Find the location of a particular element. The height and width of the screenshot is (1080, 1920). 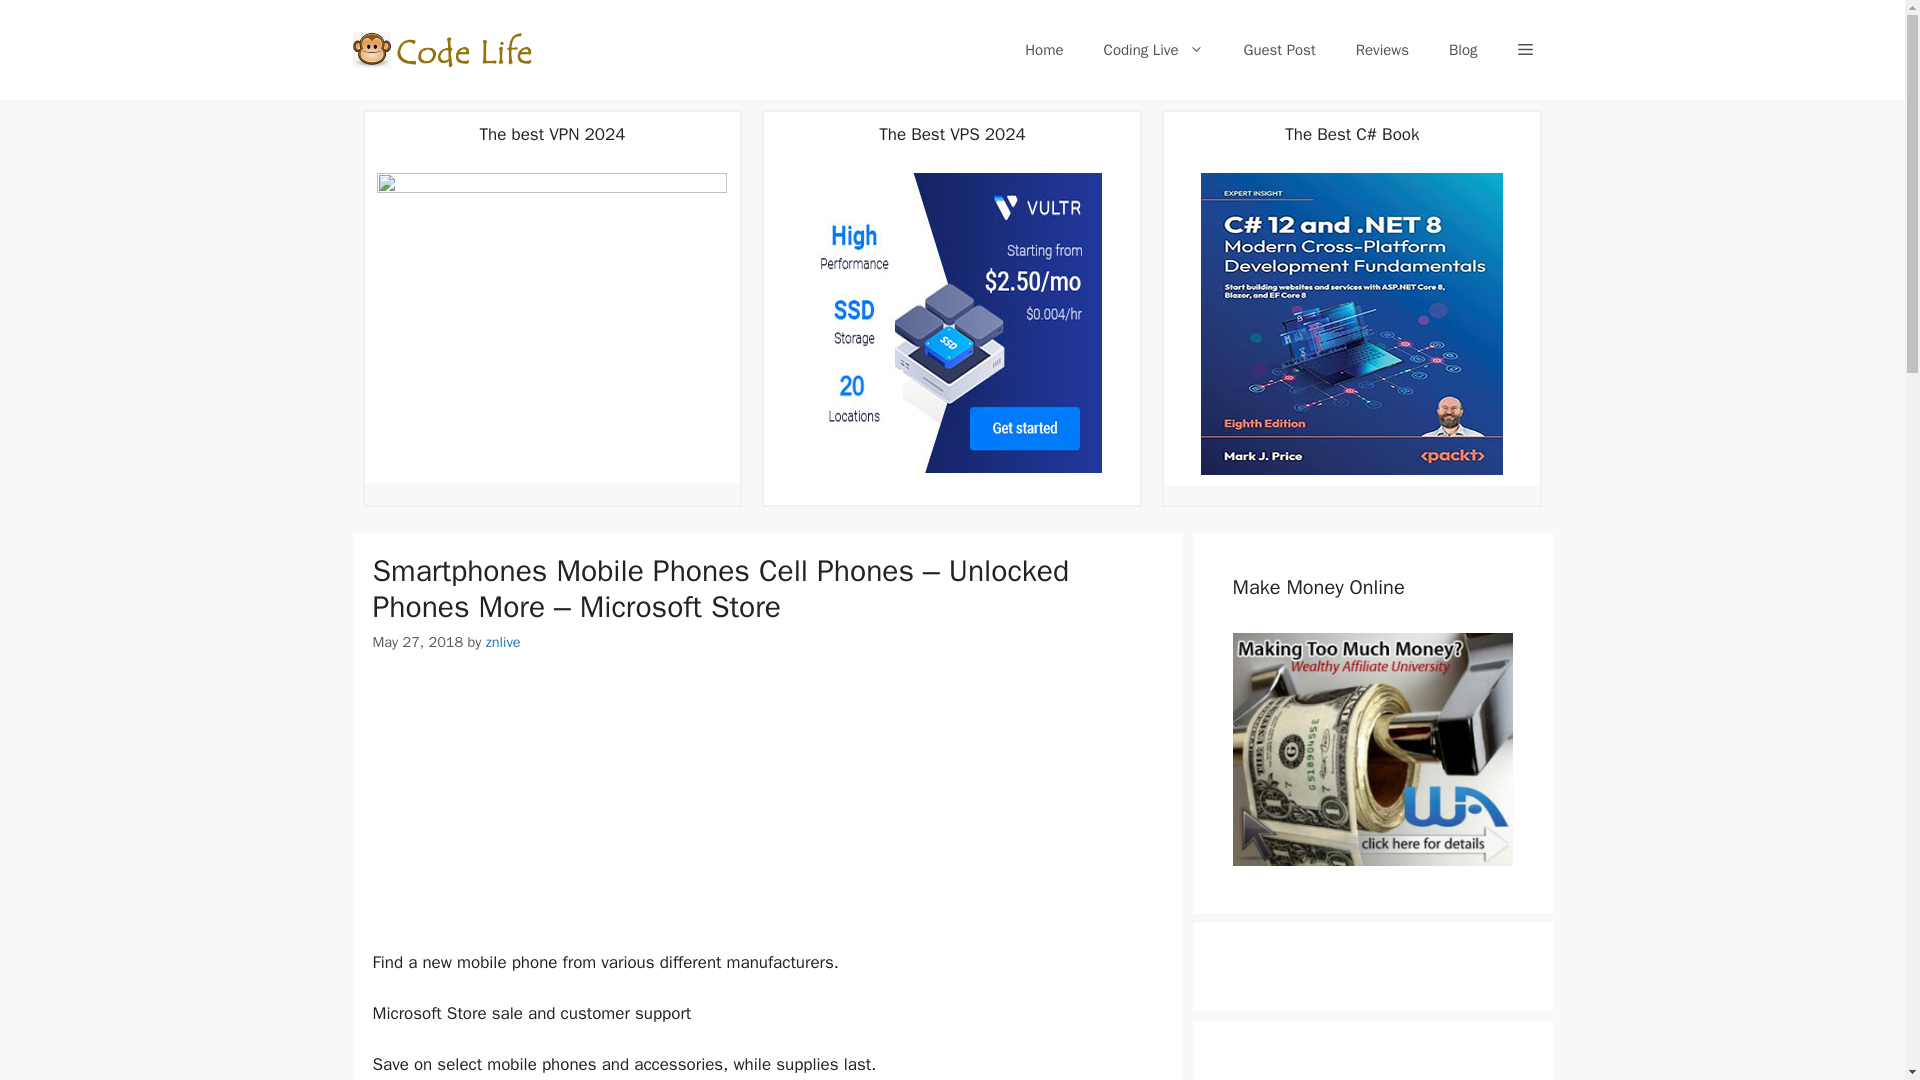

Guest Post is located at coordinates (1280, 50).